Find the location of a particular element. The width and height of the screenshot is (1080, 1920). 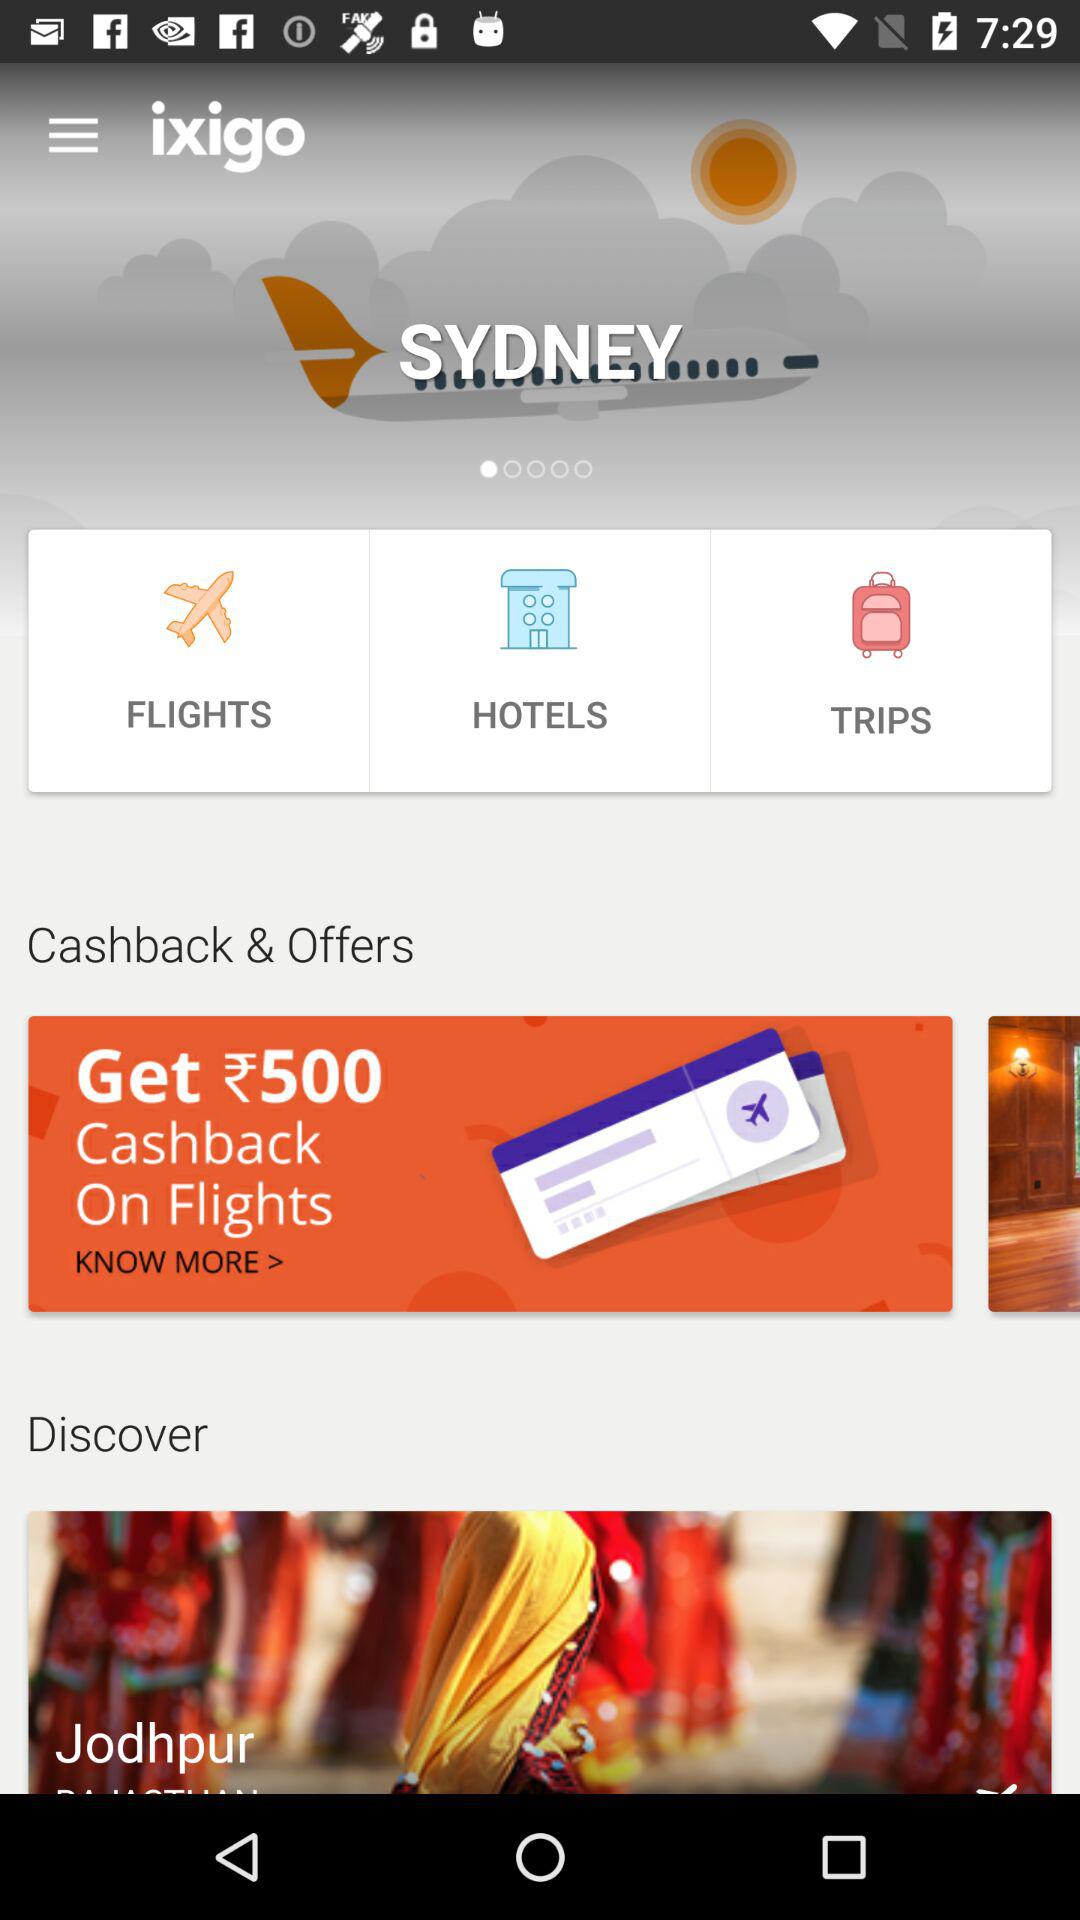

select the icon above the cashback & offers item is located at coordinates (881, 660).